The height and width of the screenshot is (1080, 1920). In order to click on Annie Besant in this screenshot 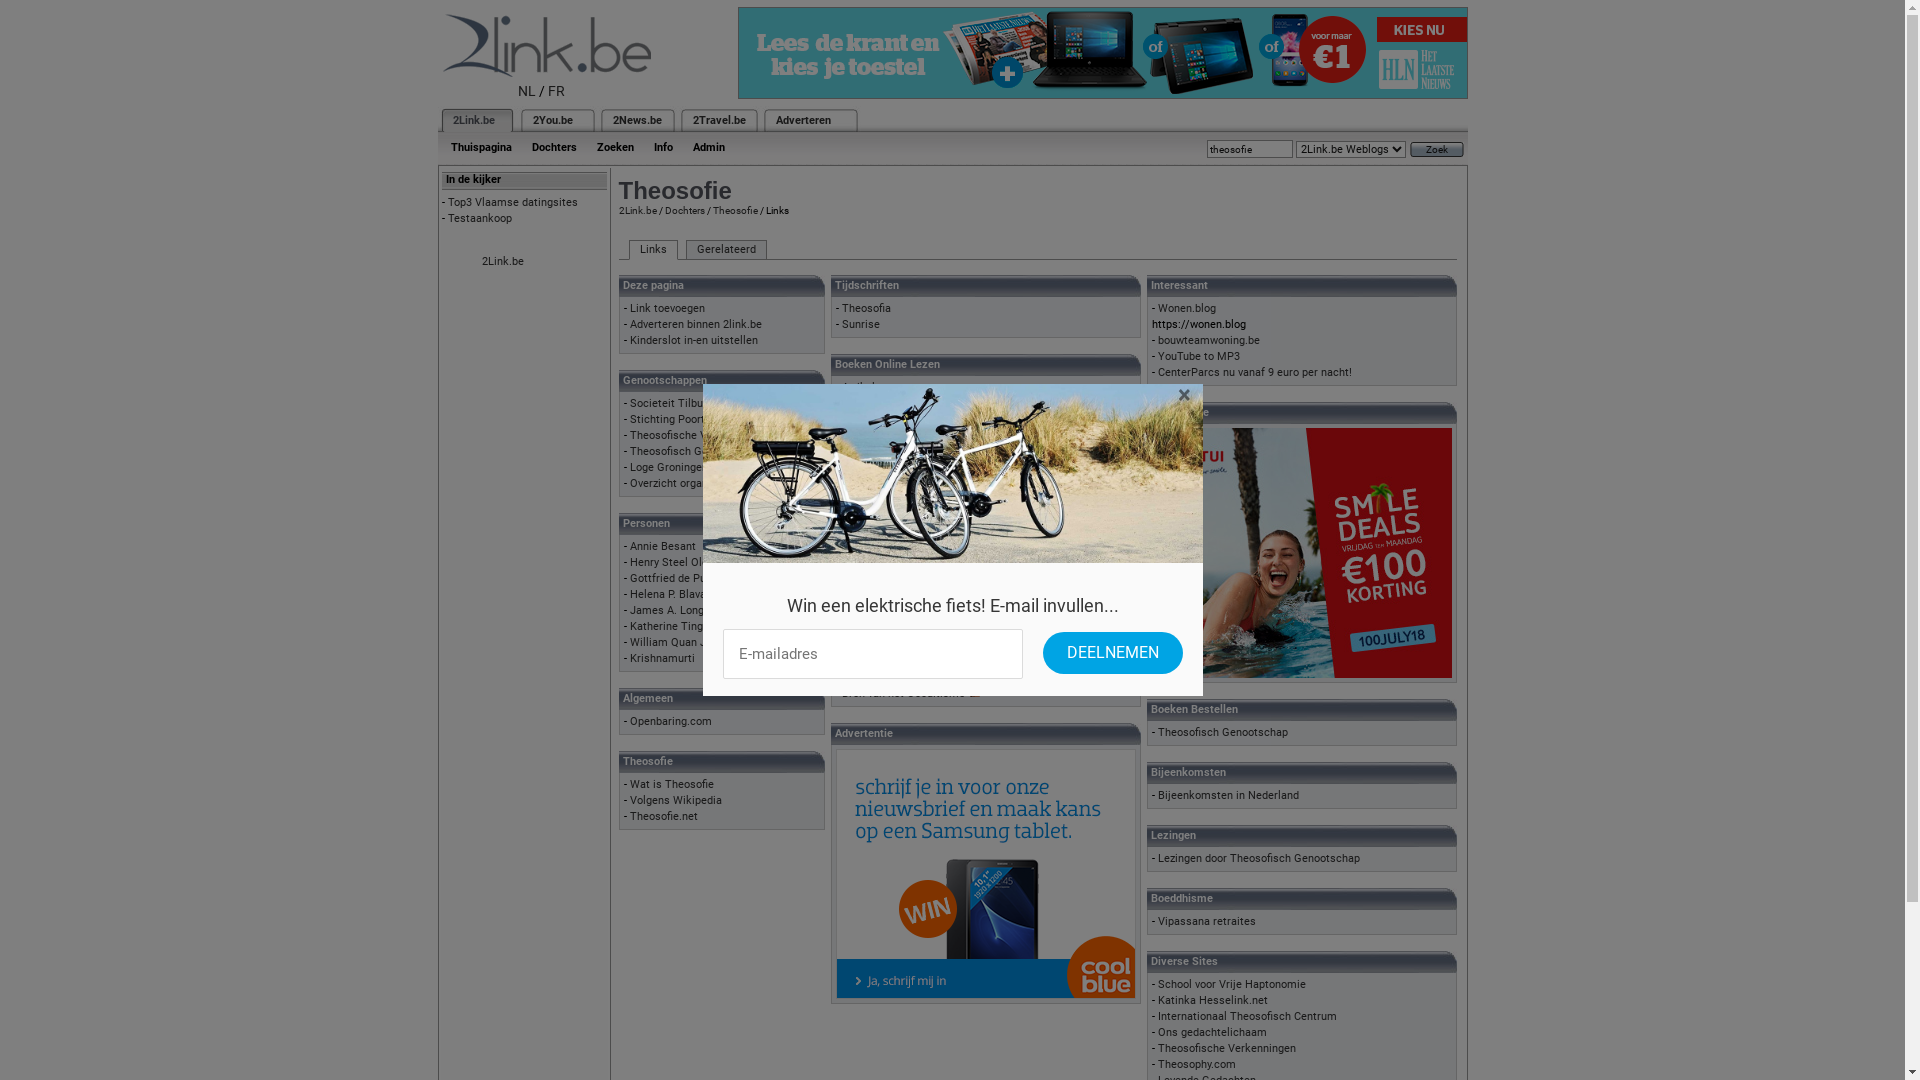, I will do `click(663, 546)`.